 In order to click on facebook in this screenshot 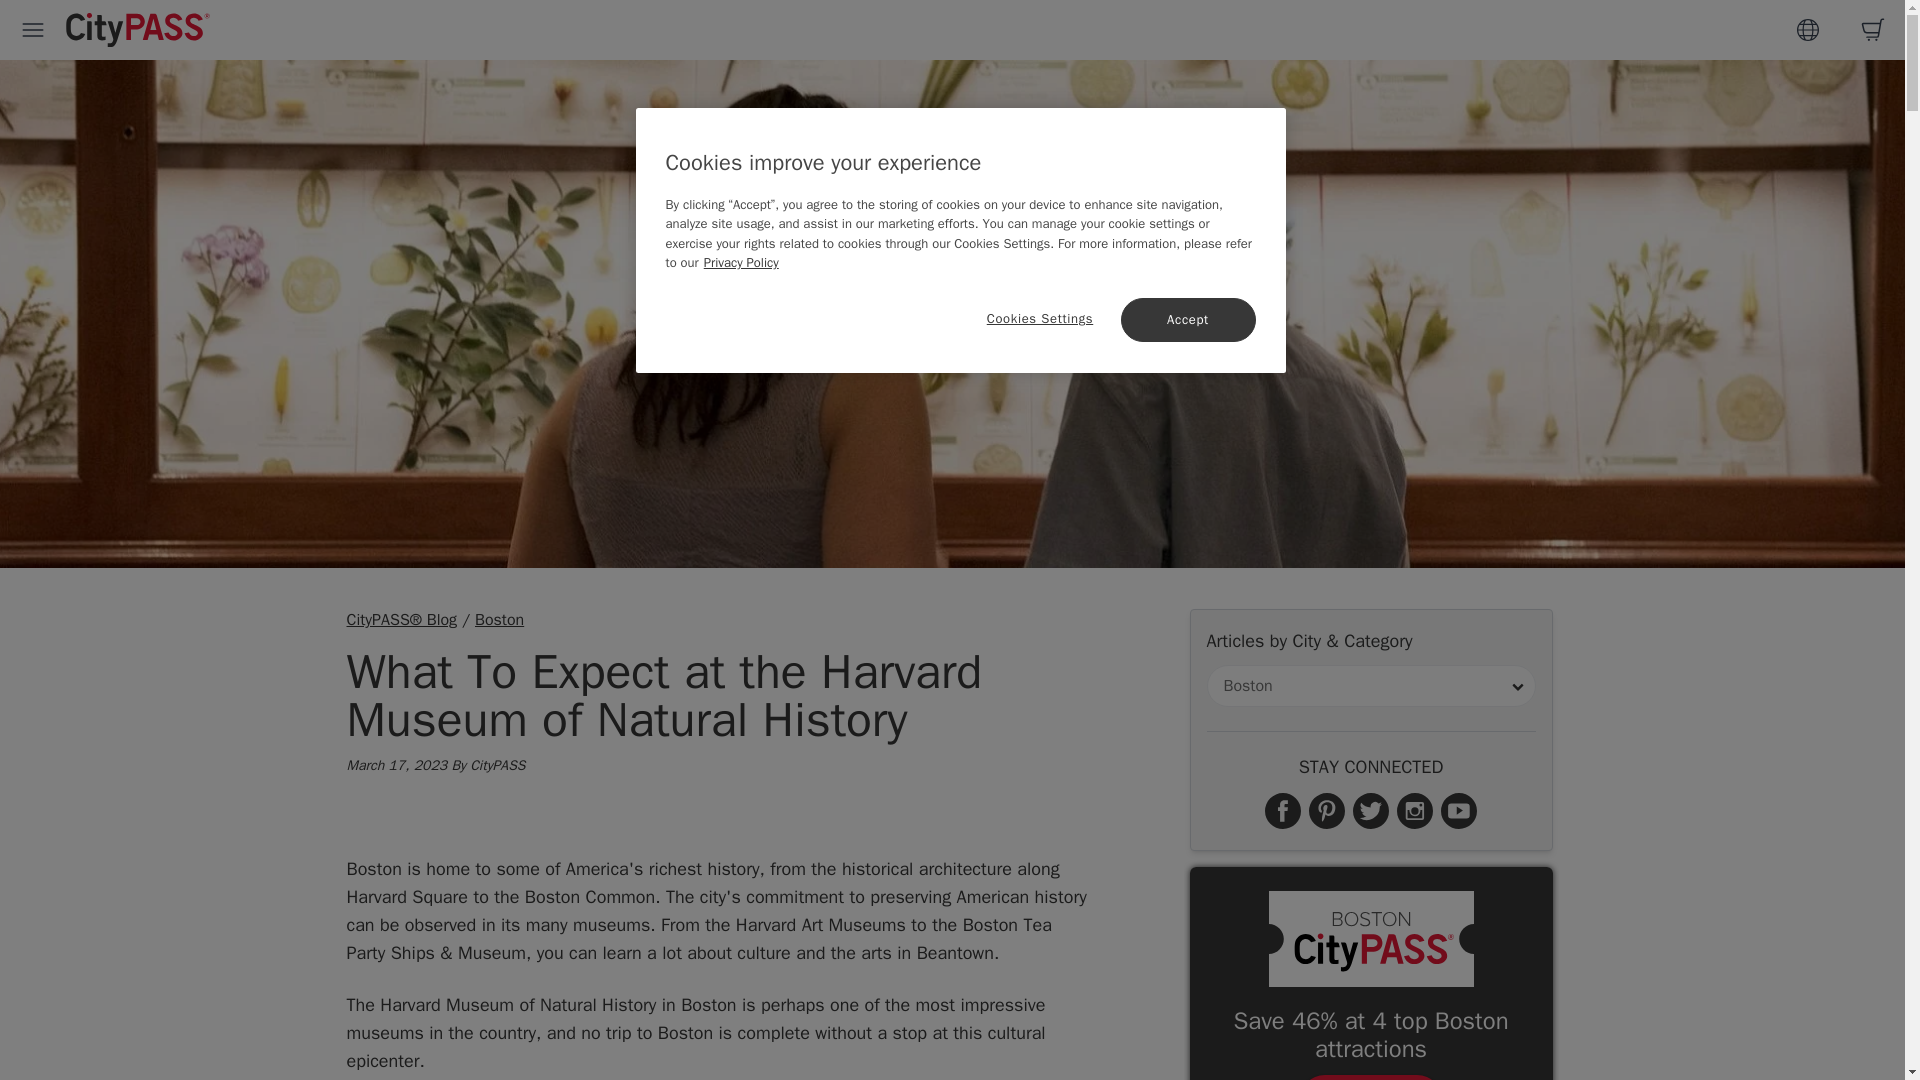, I will do `click(1283, 810)`.